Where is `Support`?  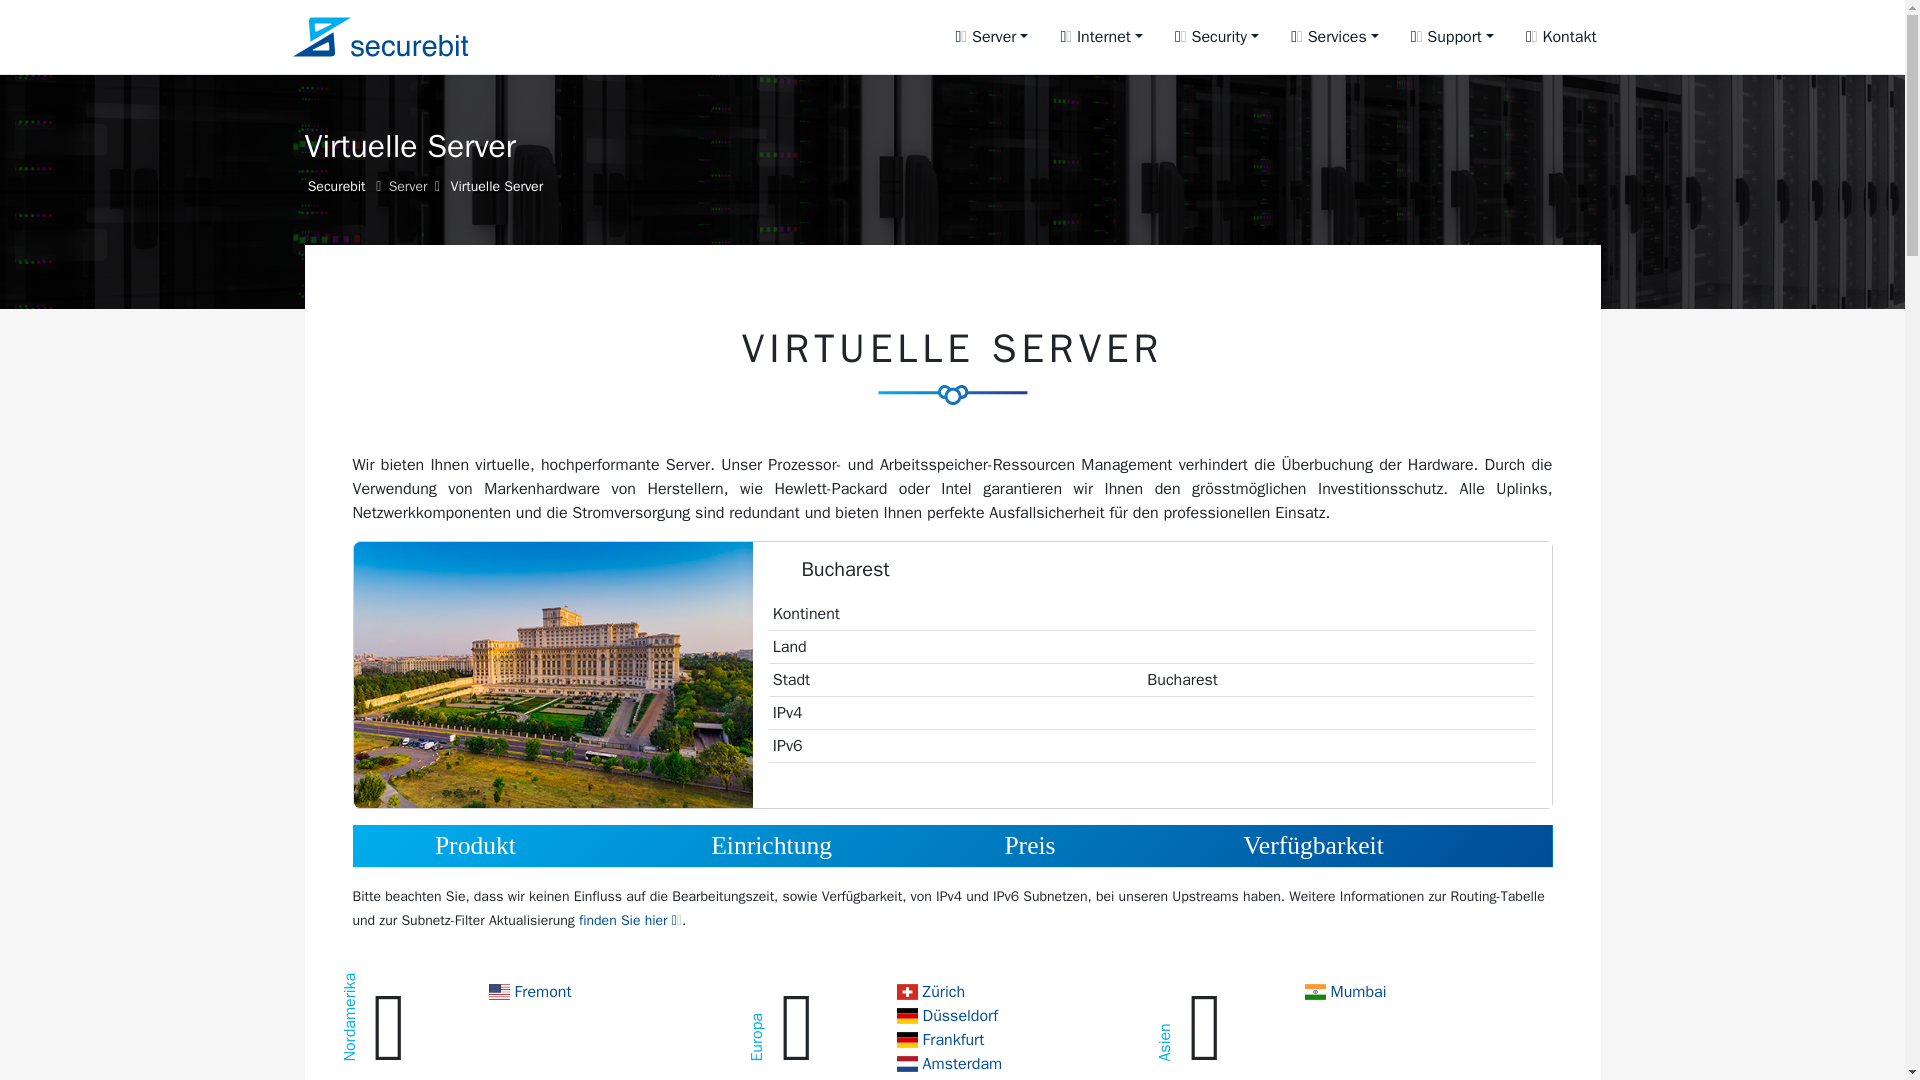
Support is located at coordinates (1452, 37).